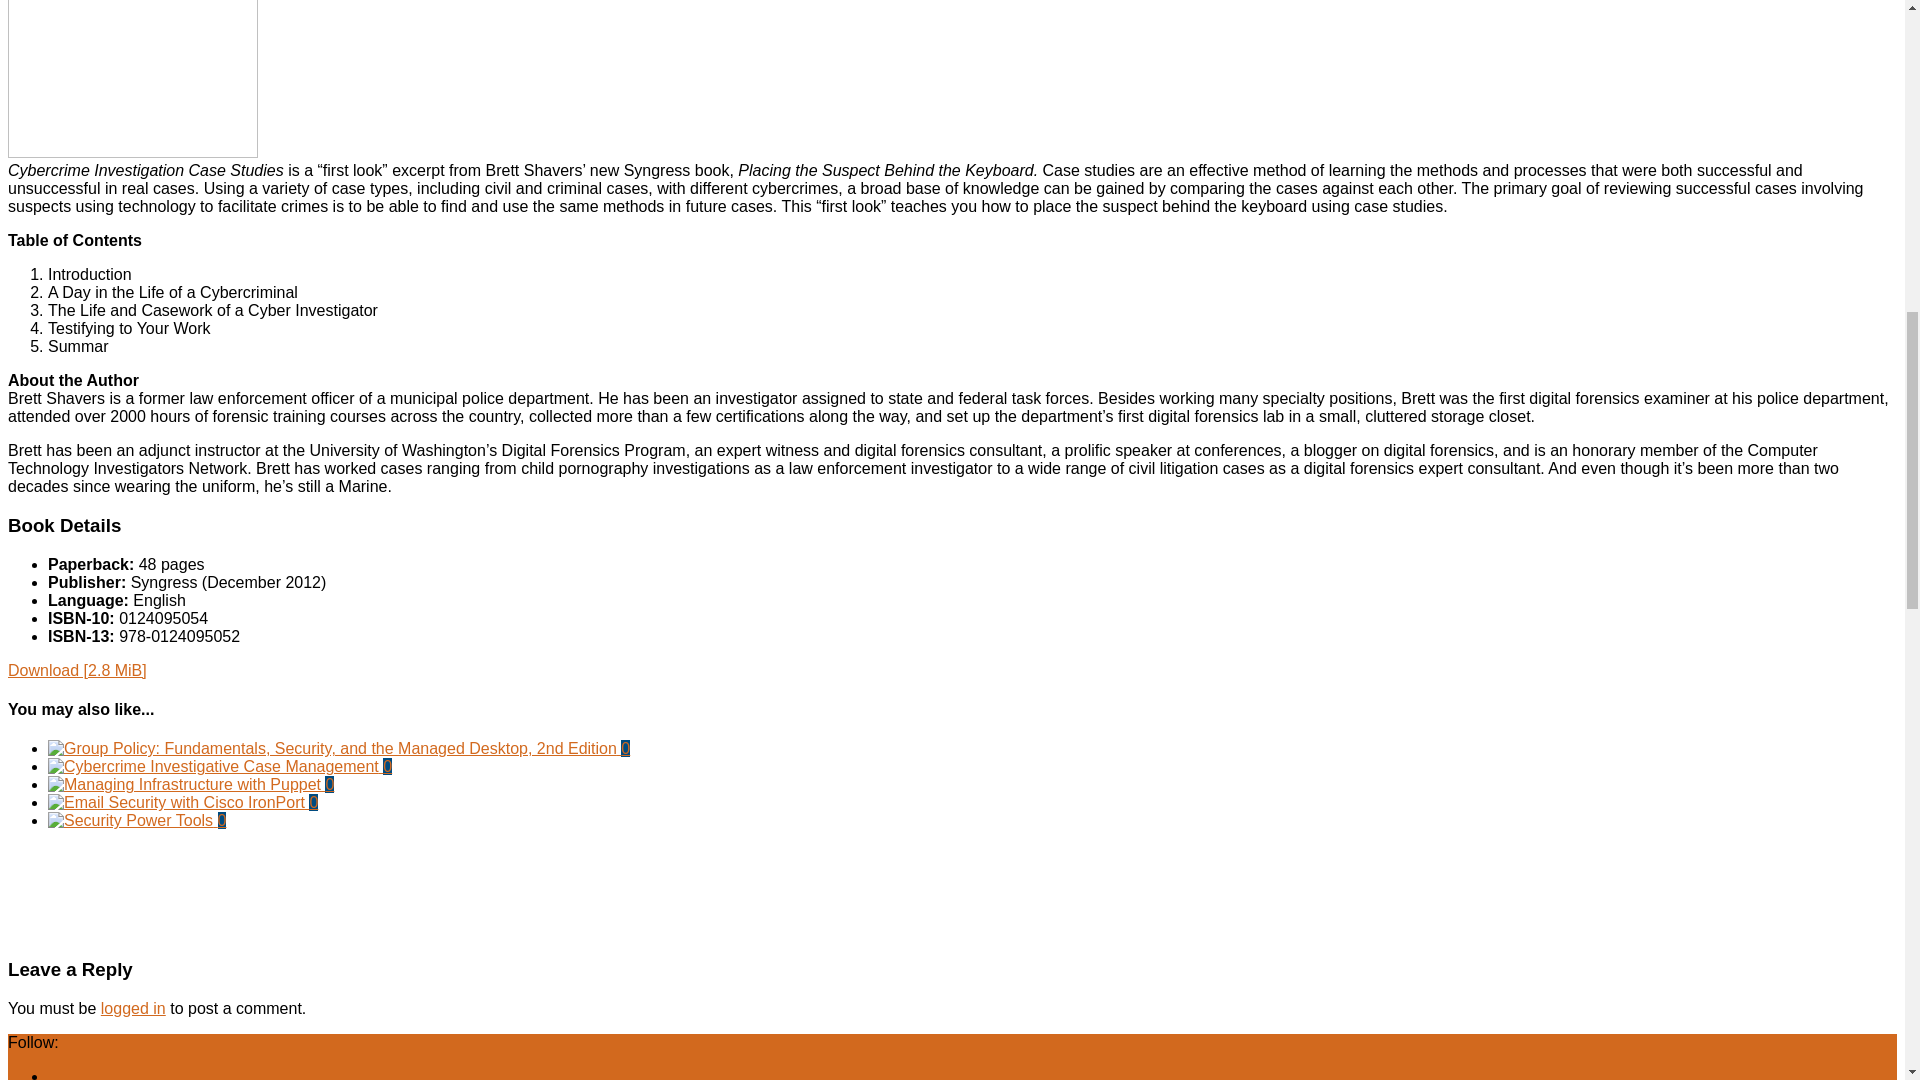  Describe the element at coordinates (215, 766) in the screenshot. I see `Cybercrime Investigative Case Management` at that location.